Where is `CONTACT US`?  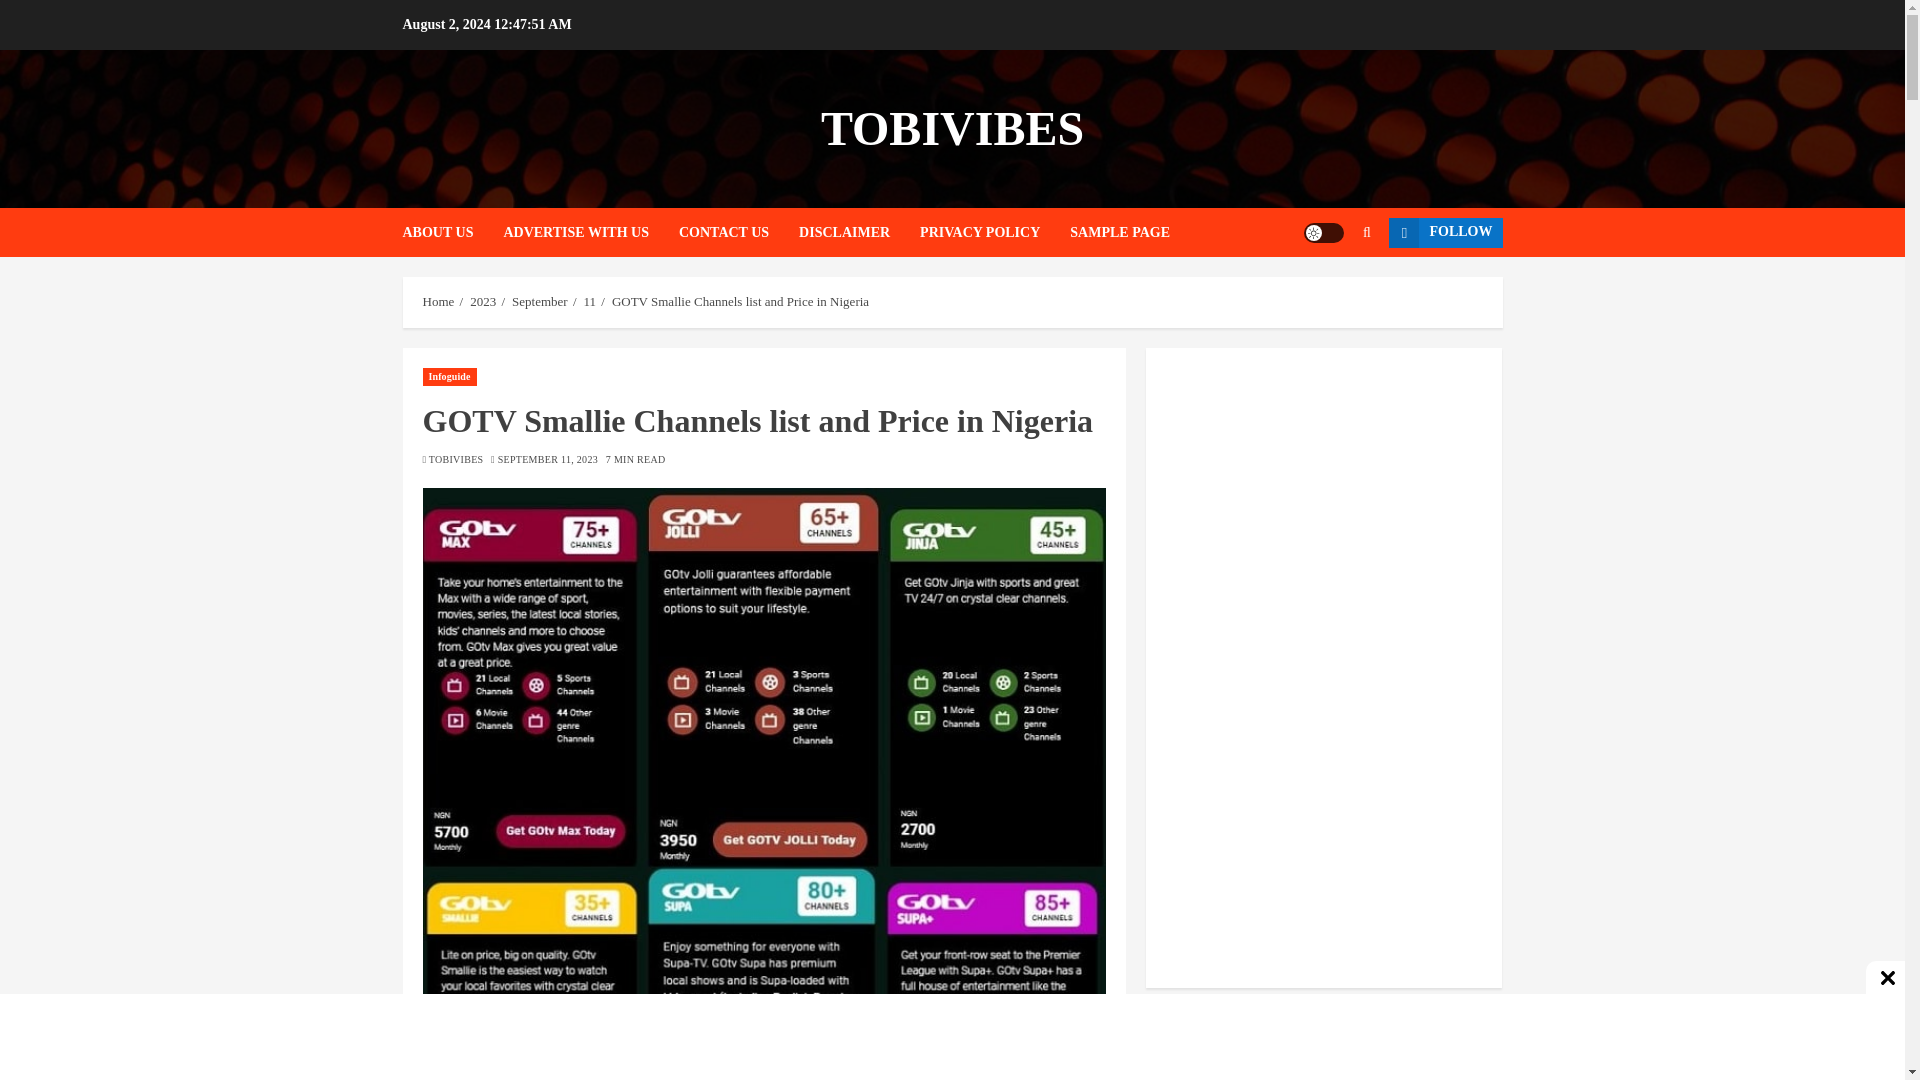
CONTACT US is located at coordinates (738, 232).